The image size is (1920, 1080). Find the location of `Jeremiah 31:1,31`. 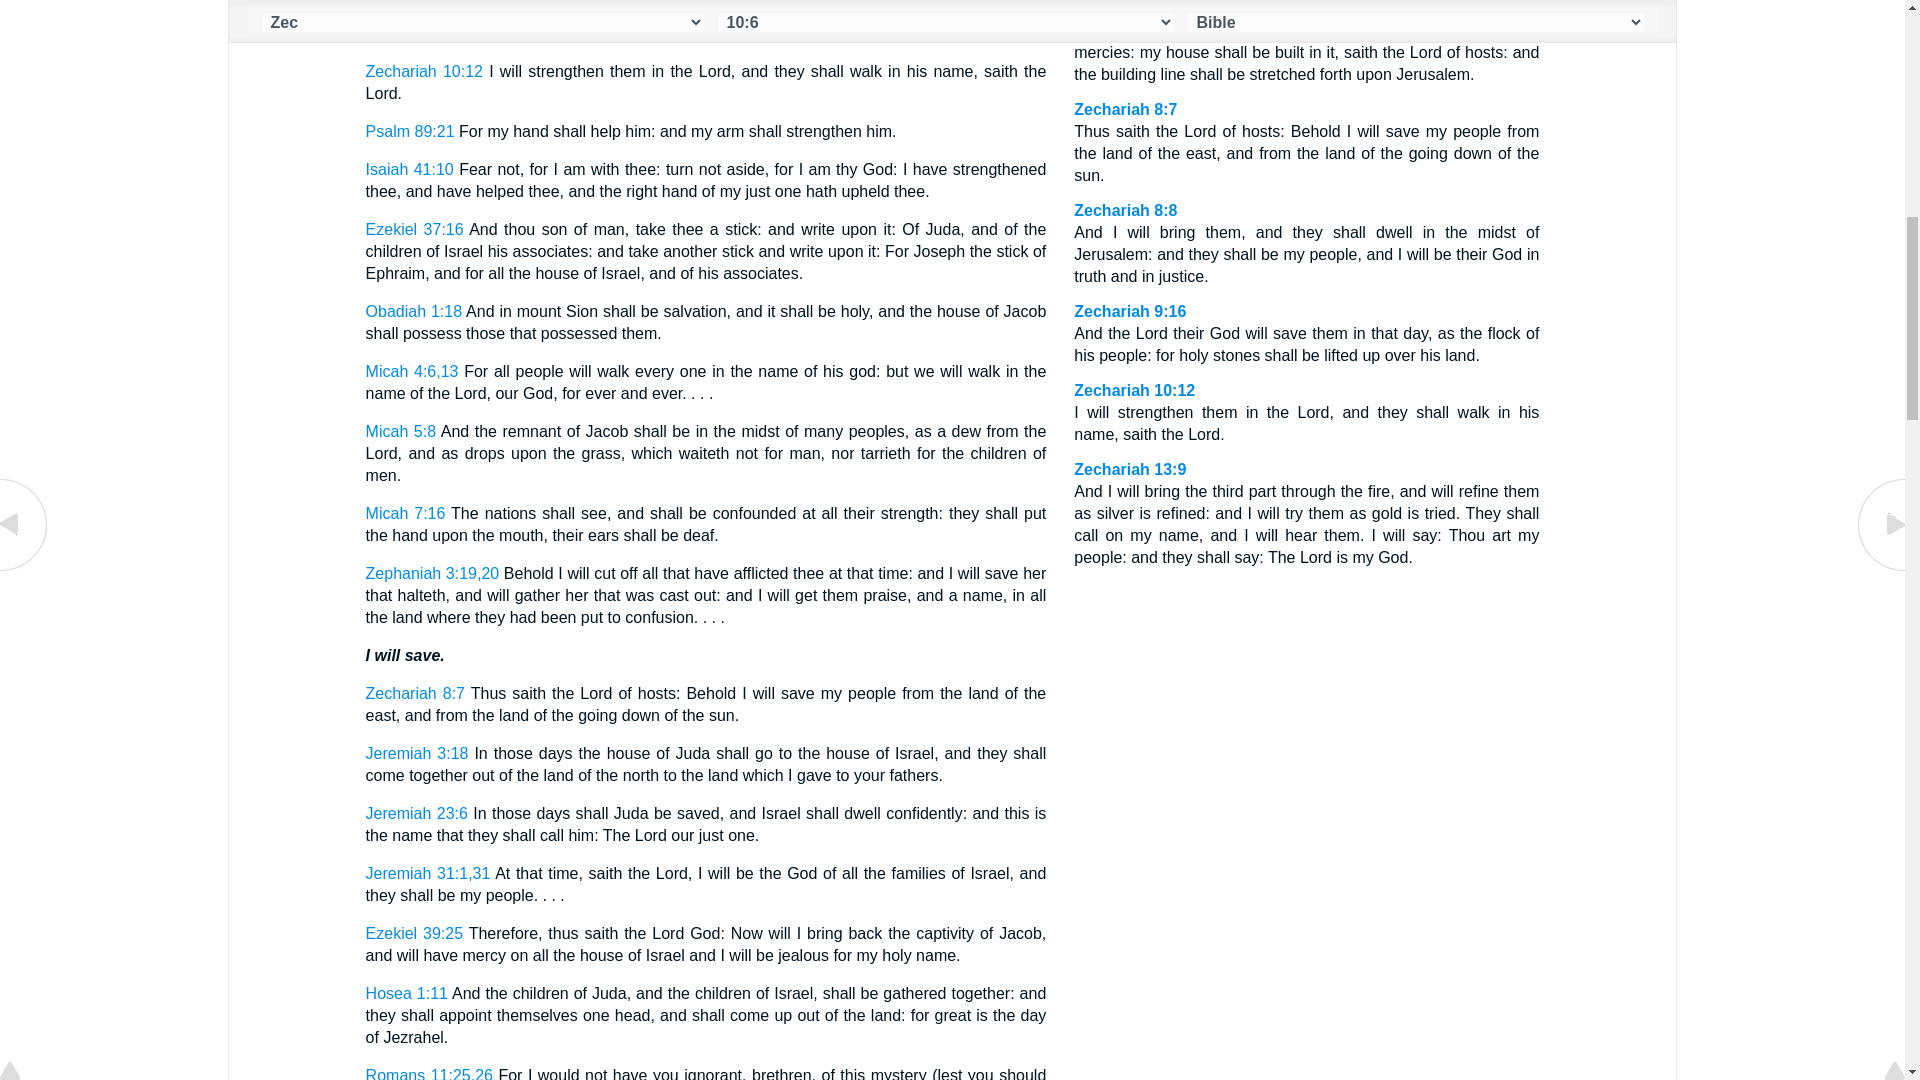

Jeremiah 31:1,31 is located at coordinates (428, 874).